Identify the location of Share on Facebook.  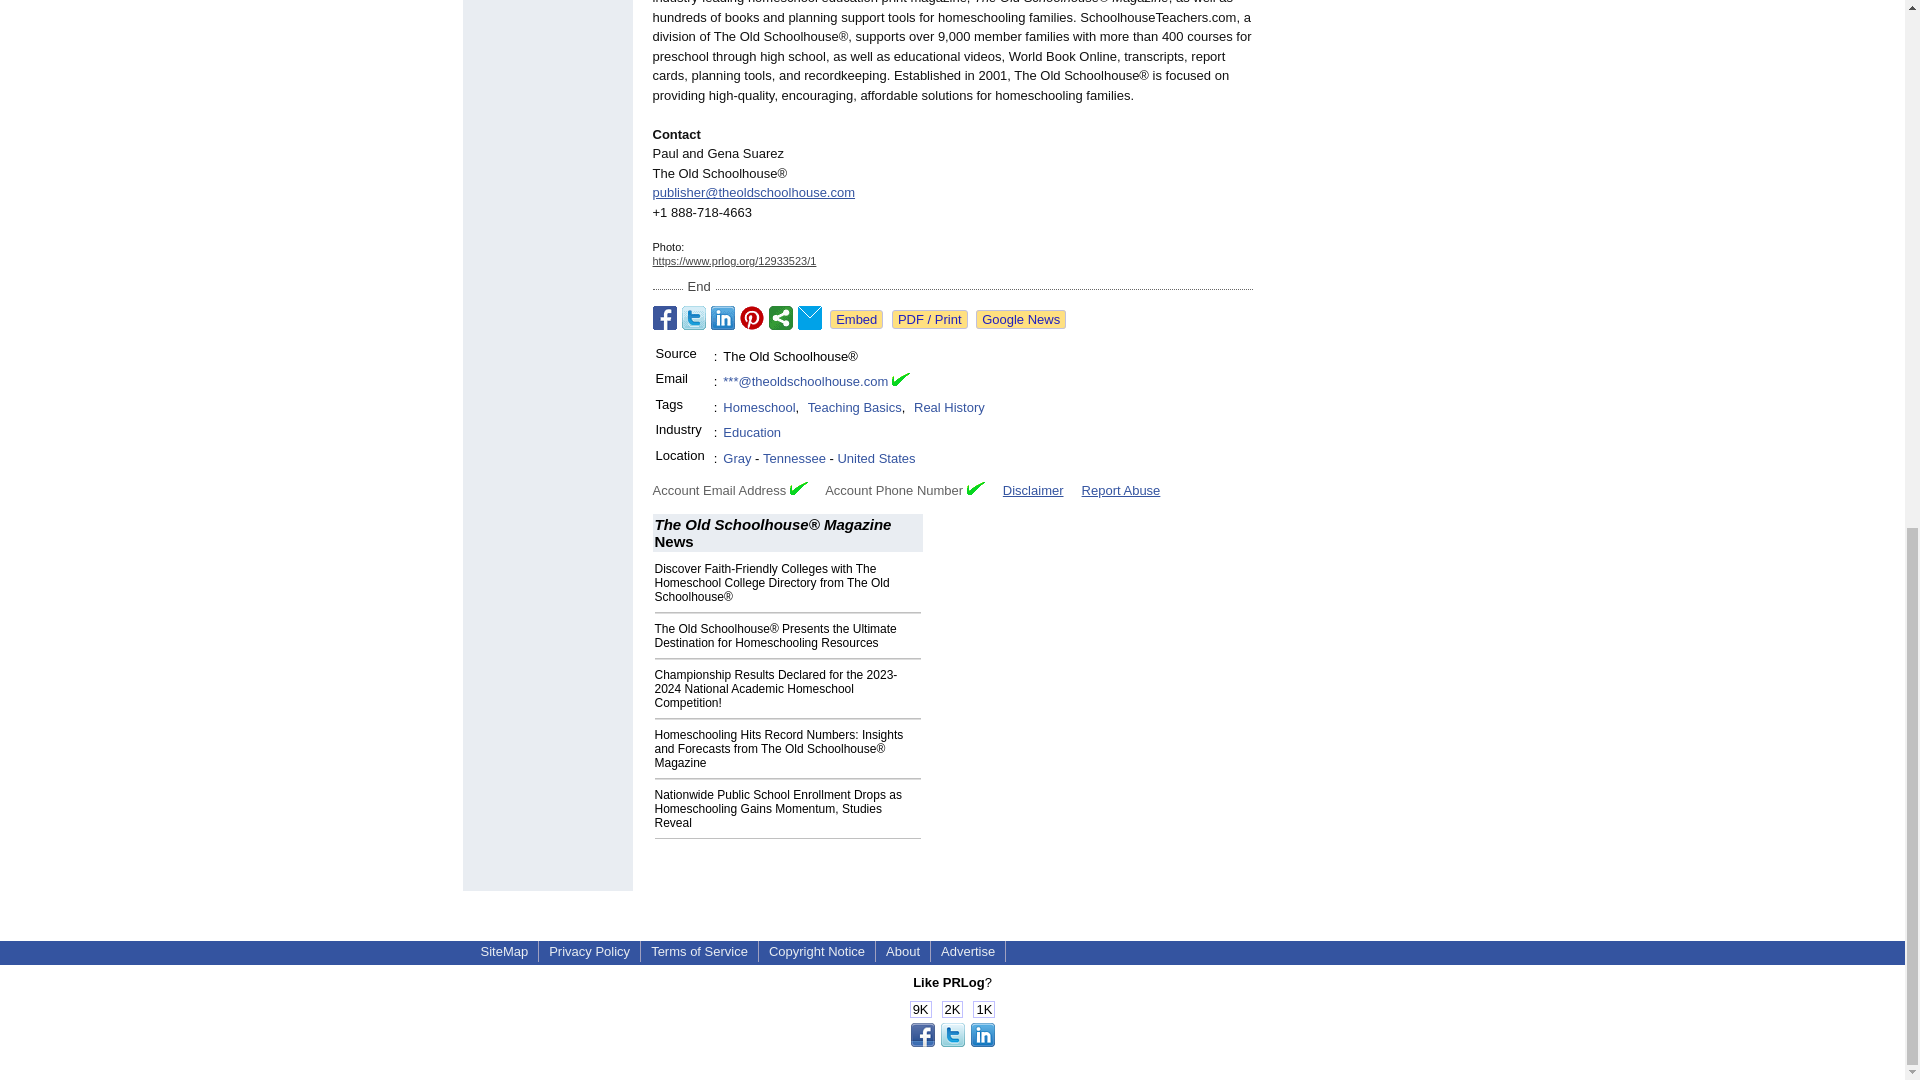
(664, 318).